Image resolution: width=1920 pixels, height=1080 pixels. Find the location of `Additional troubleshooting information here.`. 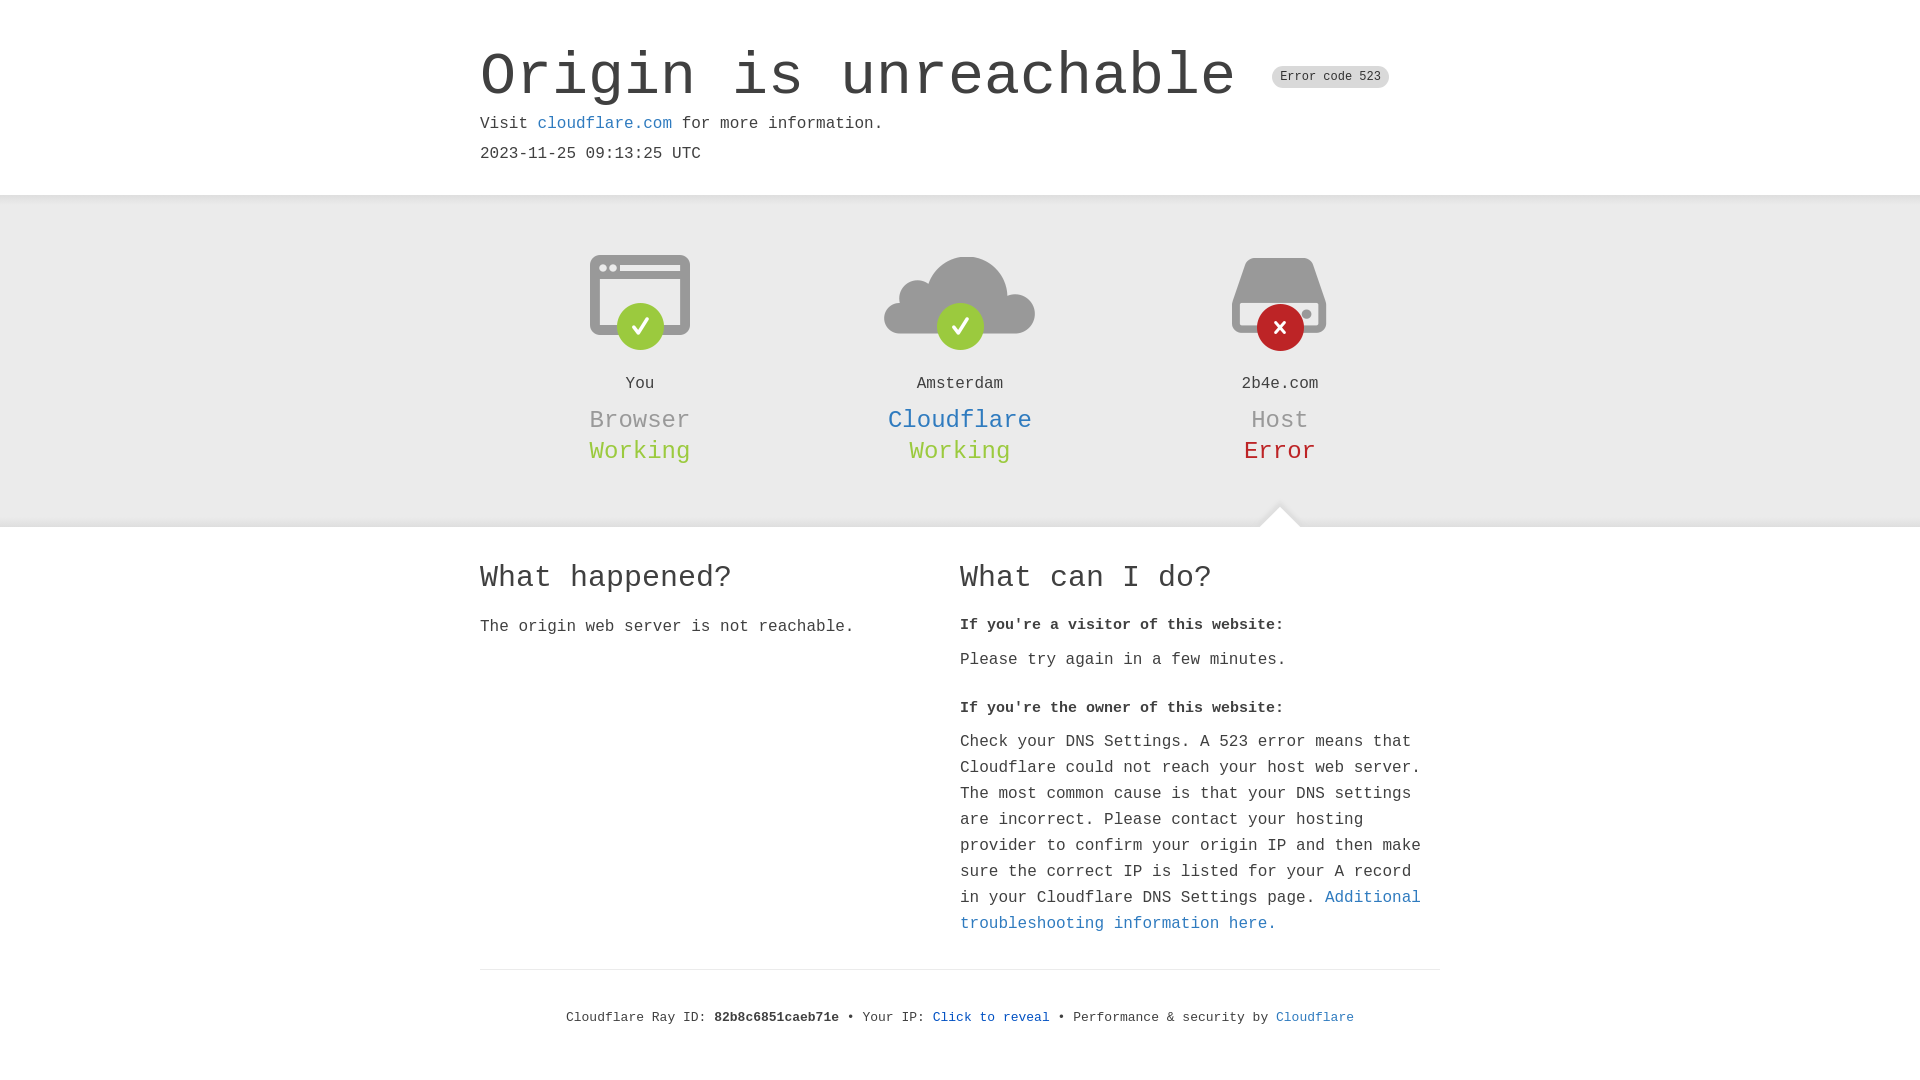

Additional troubleshooting information here. is located at coordinates (1190, 911).